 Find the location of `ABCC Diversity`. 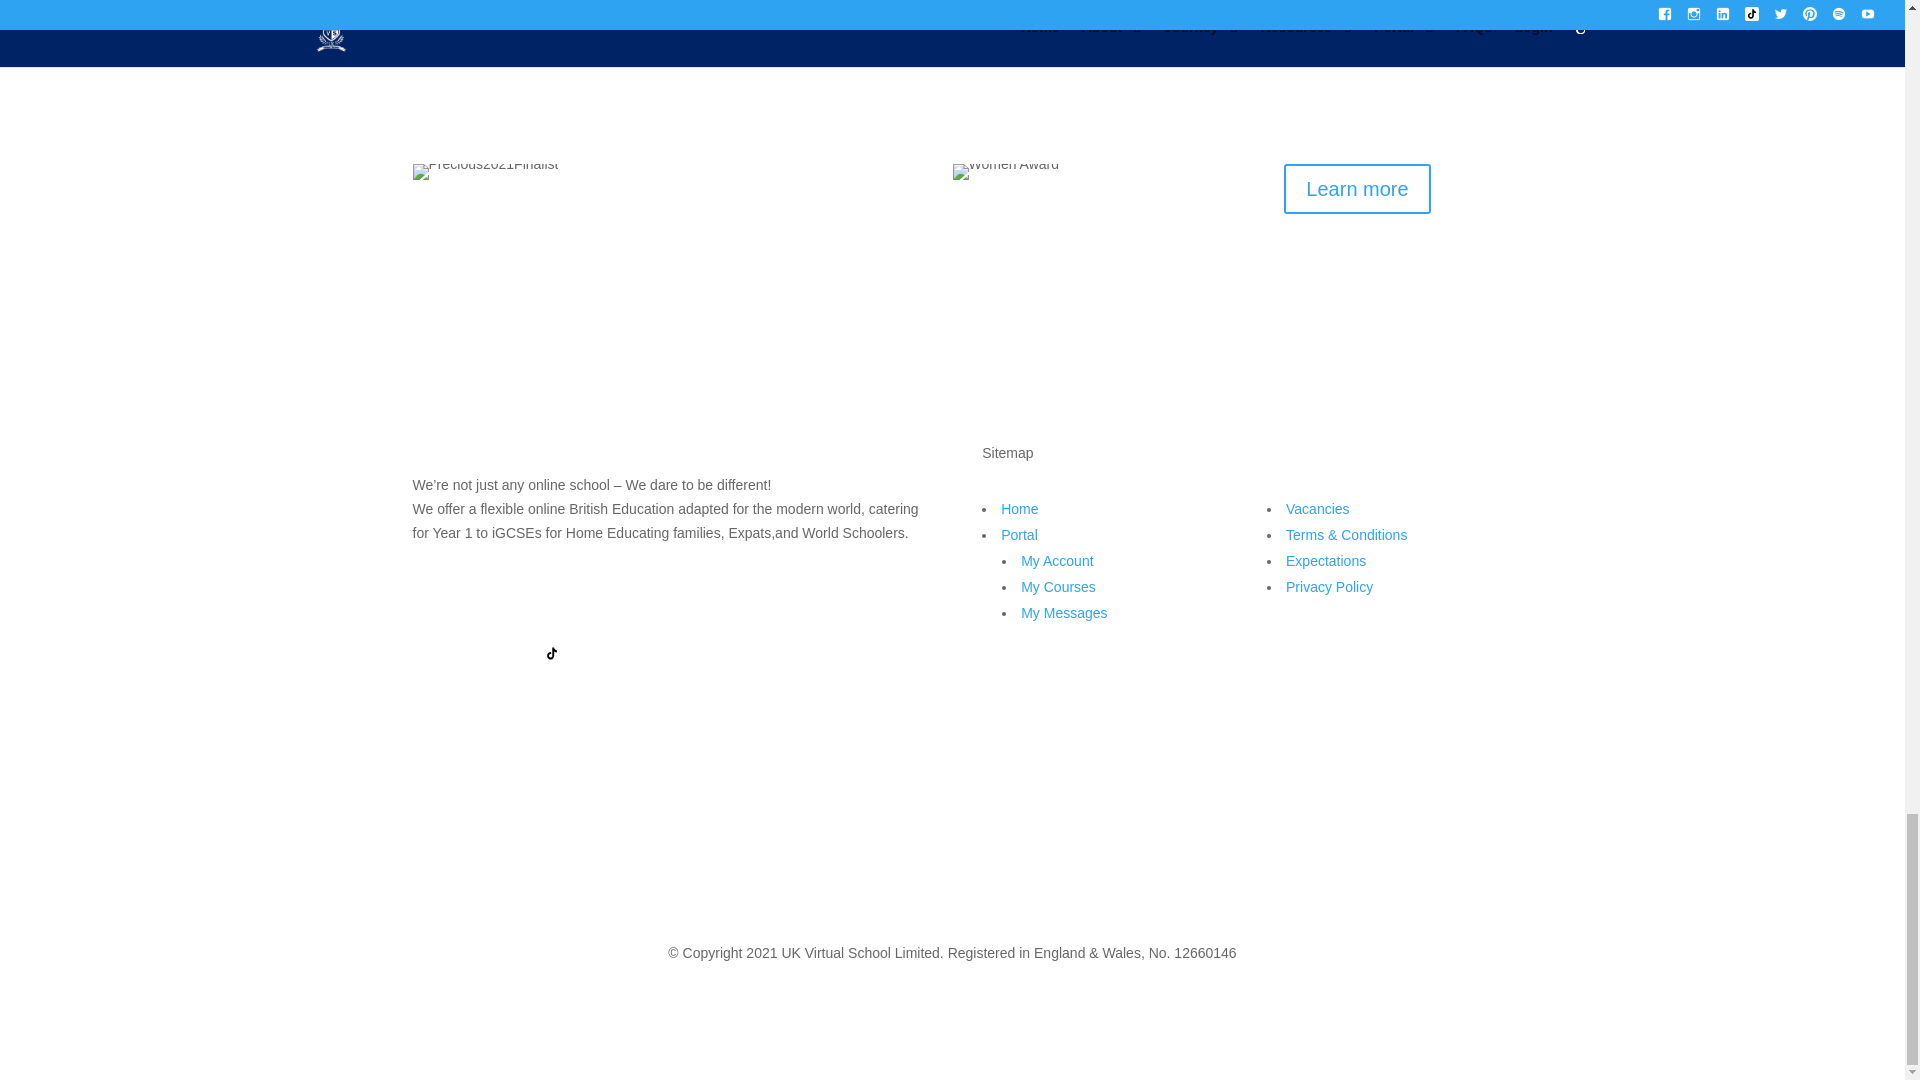

ABCC Diversity is located at coordinates (546, 44).